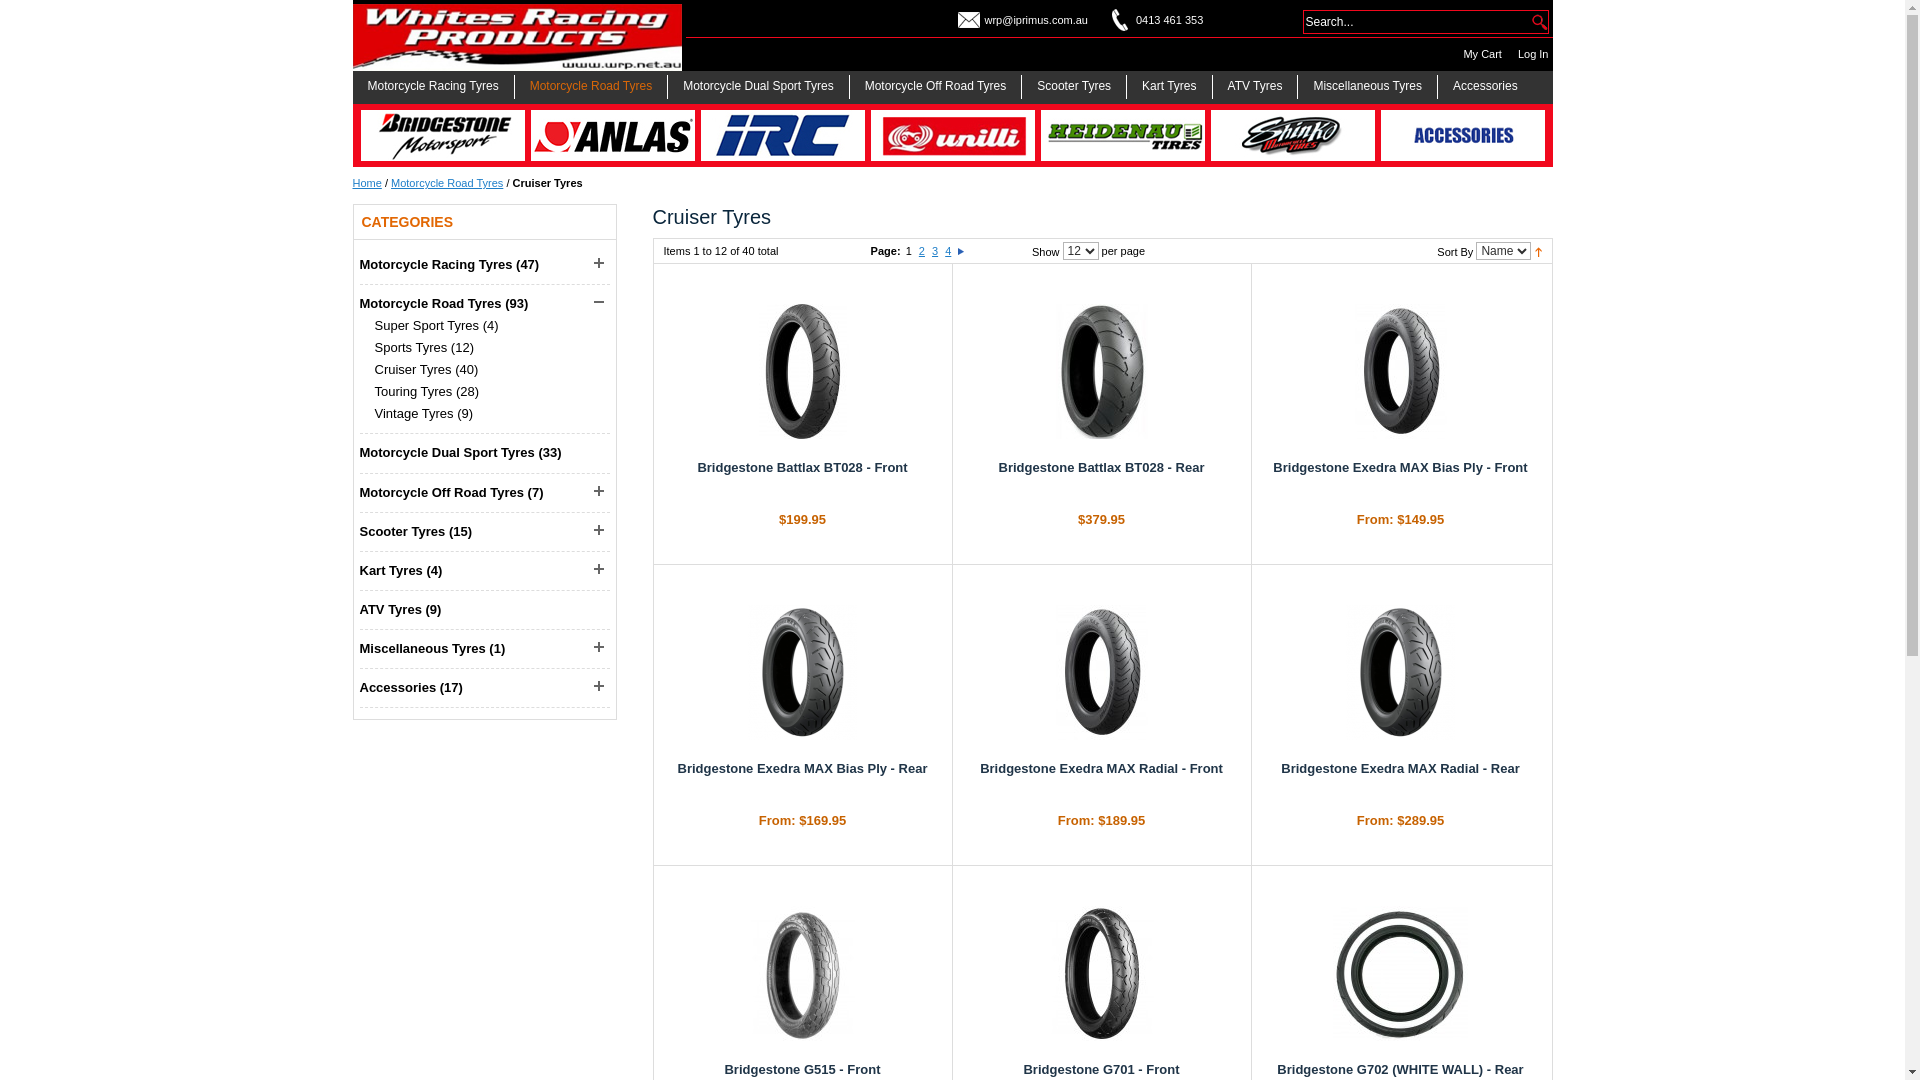  I want to click on Bridgestone G515 - Front, so click(802, 1070).